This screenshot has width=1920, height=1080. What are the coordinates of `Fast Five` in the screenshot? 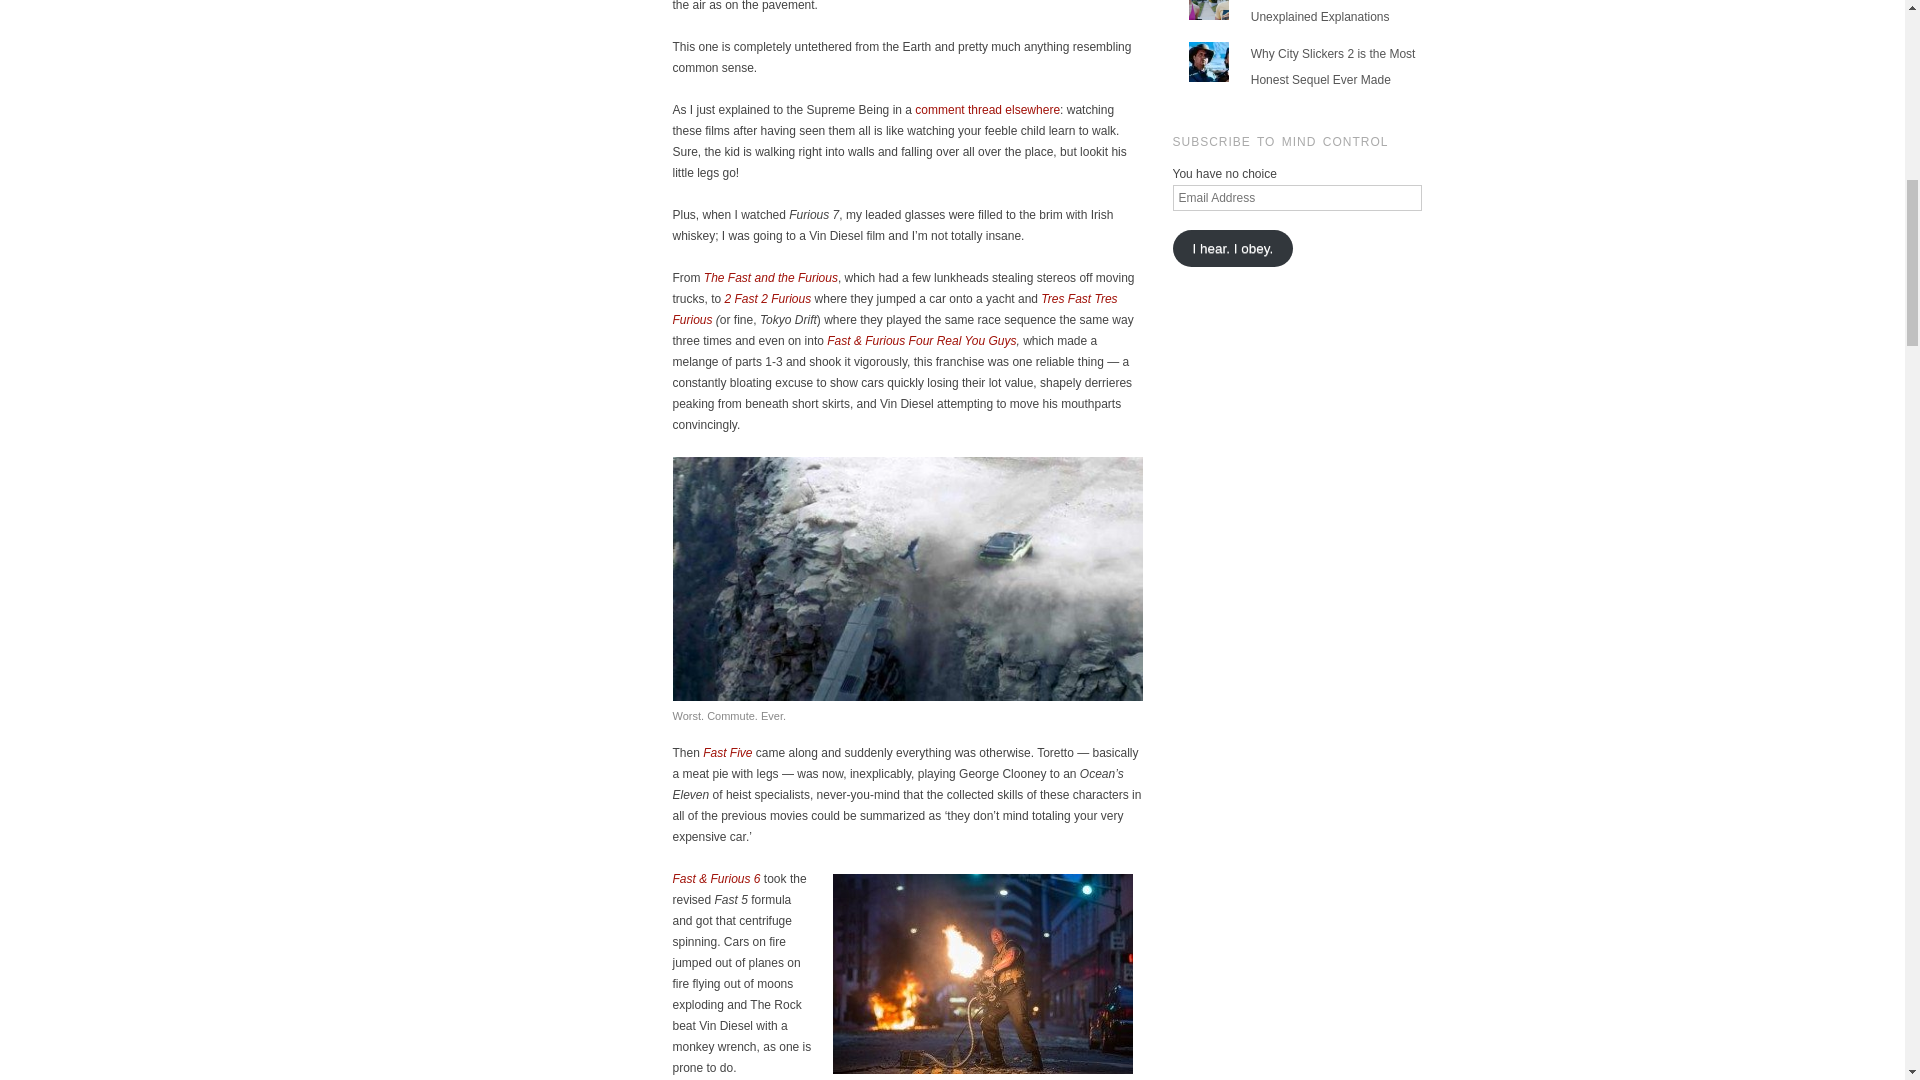 It's located at (727, 753).